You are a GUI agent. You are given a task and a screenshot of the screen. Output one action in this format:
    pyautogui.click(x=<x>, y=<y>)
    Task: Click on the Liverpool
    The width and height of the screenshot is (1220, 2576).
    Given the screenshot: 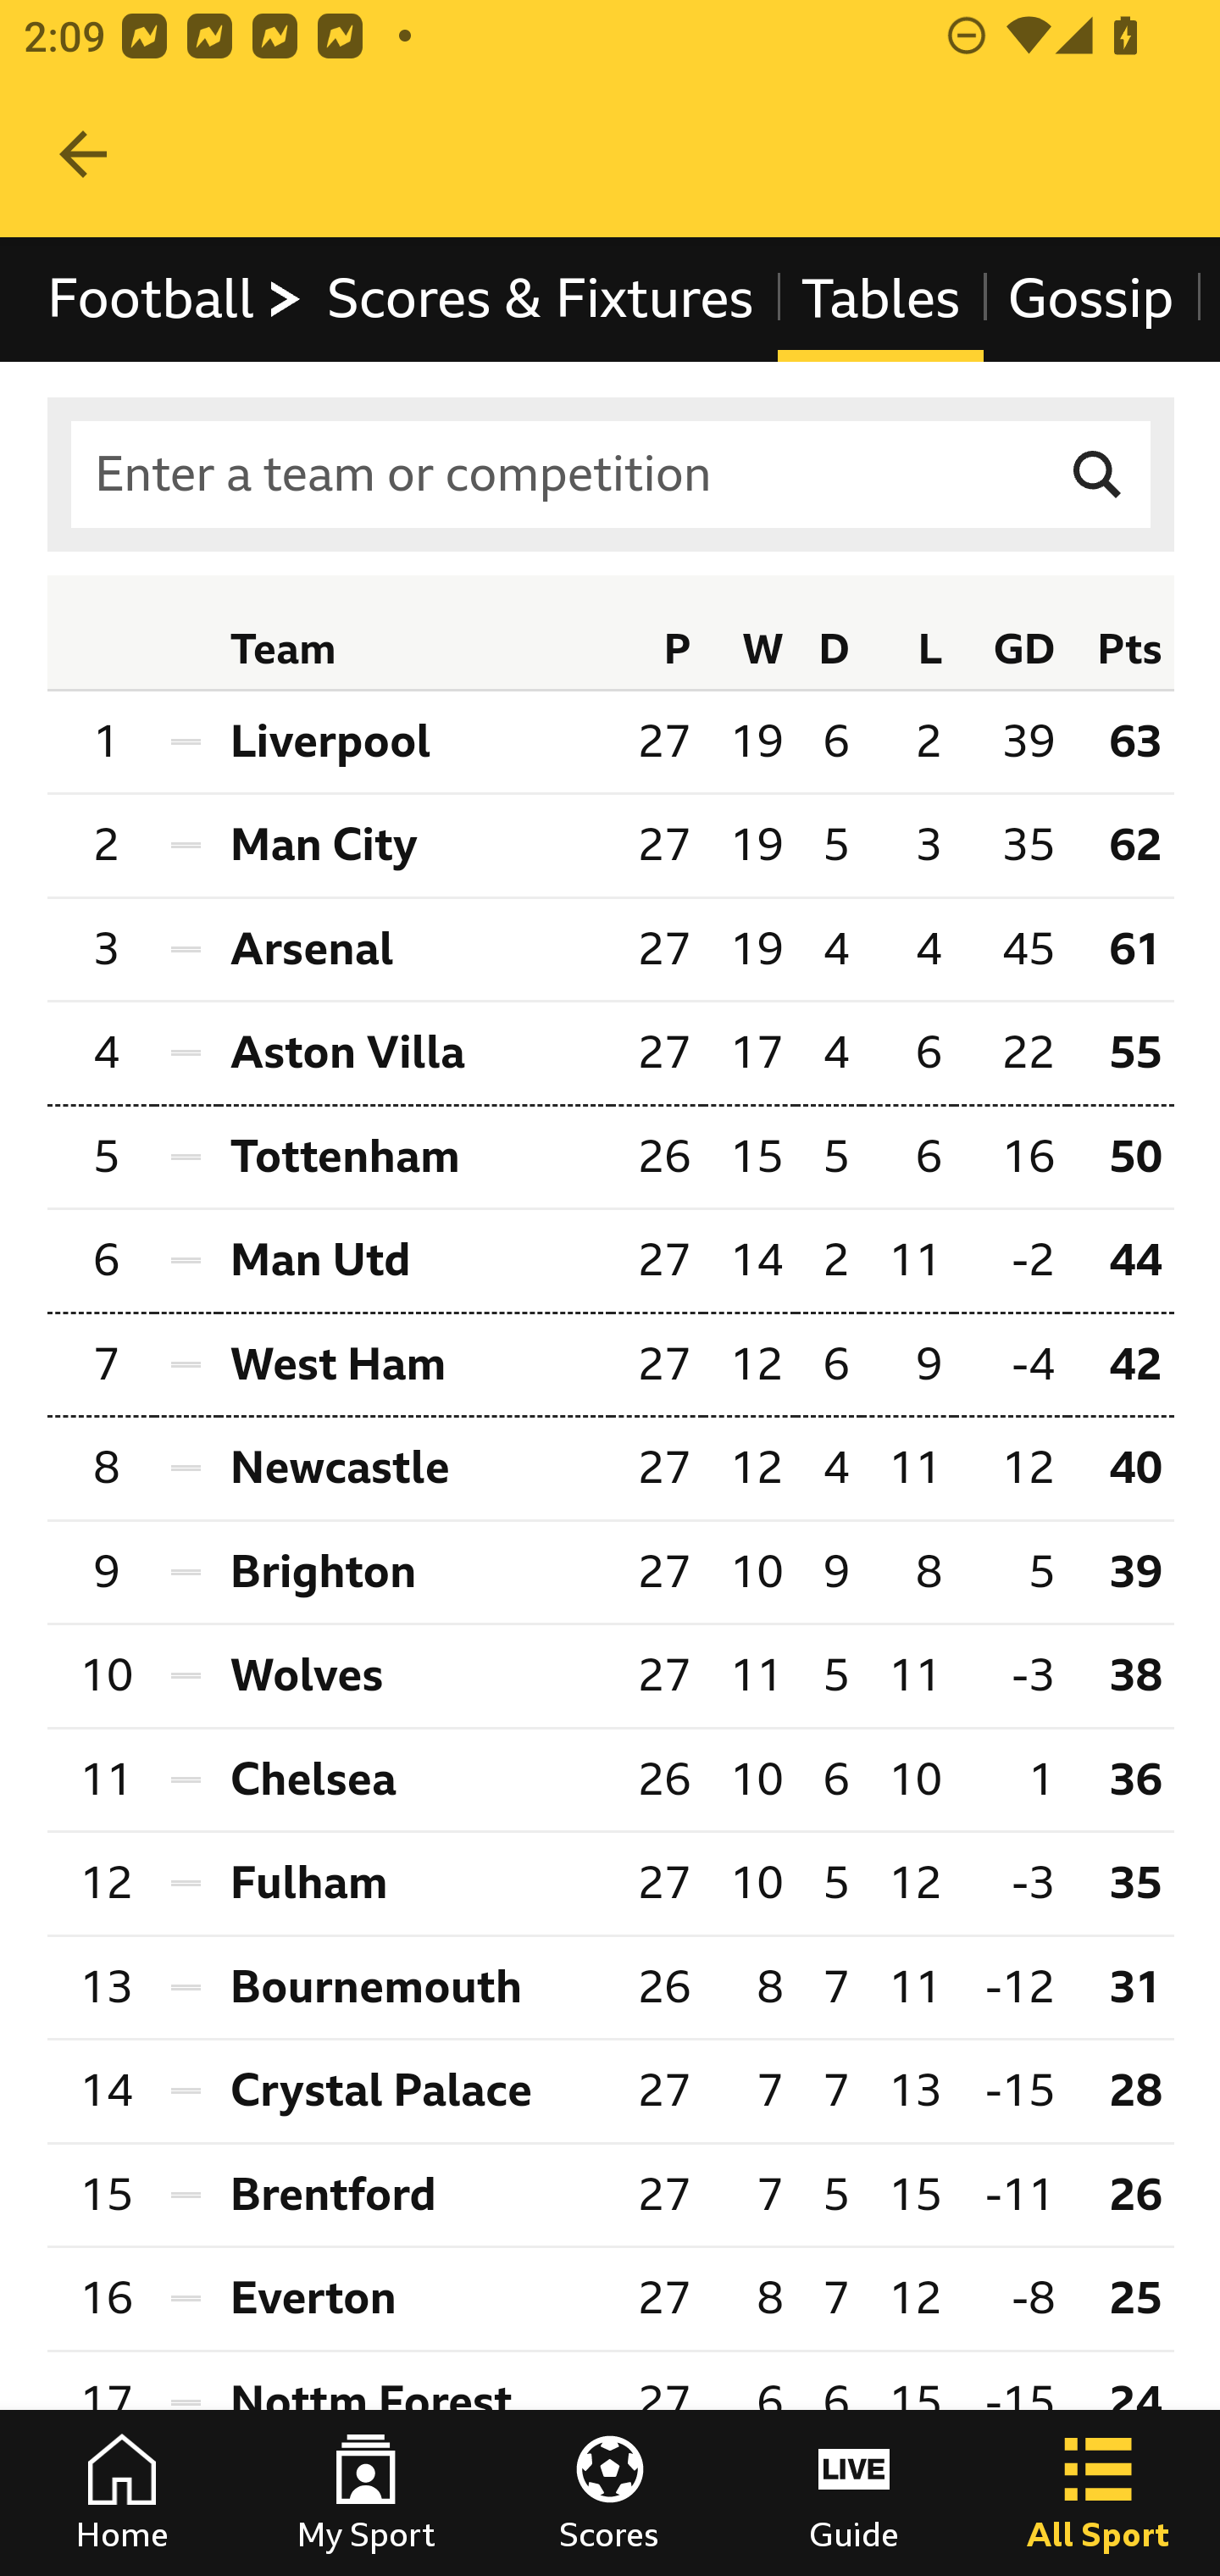 What is the action you would take?
    pyautogui.click(x=414, y=741)
    